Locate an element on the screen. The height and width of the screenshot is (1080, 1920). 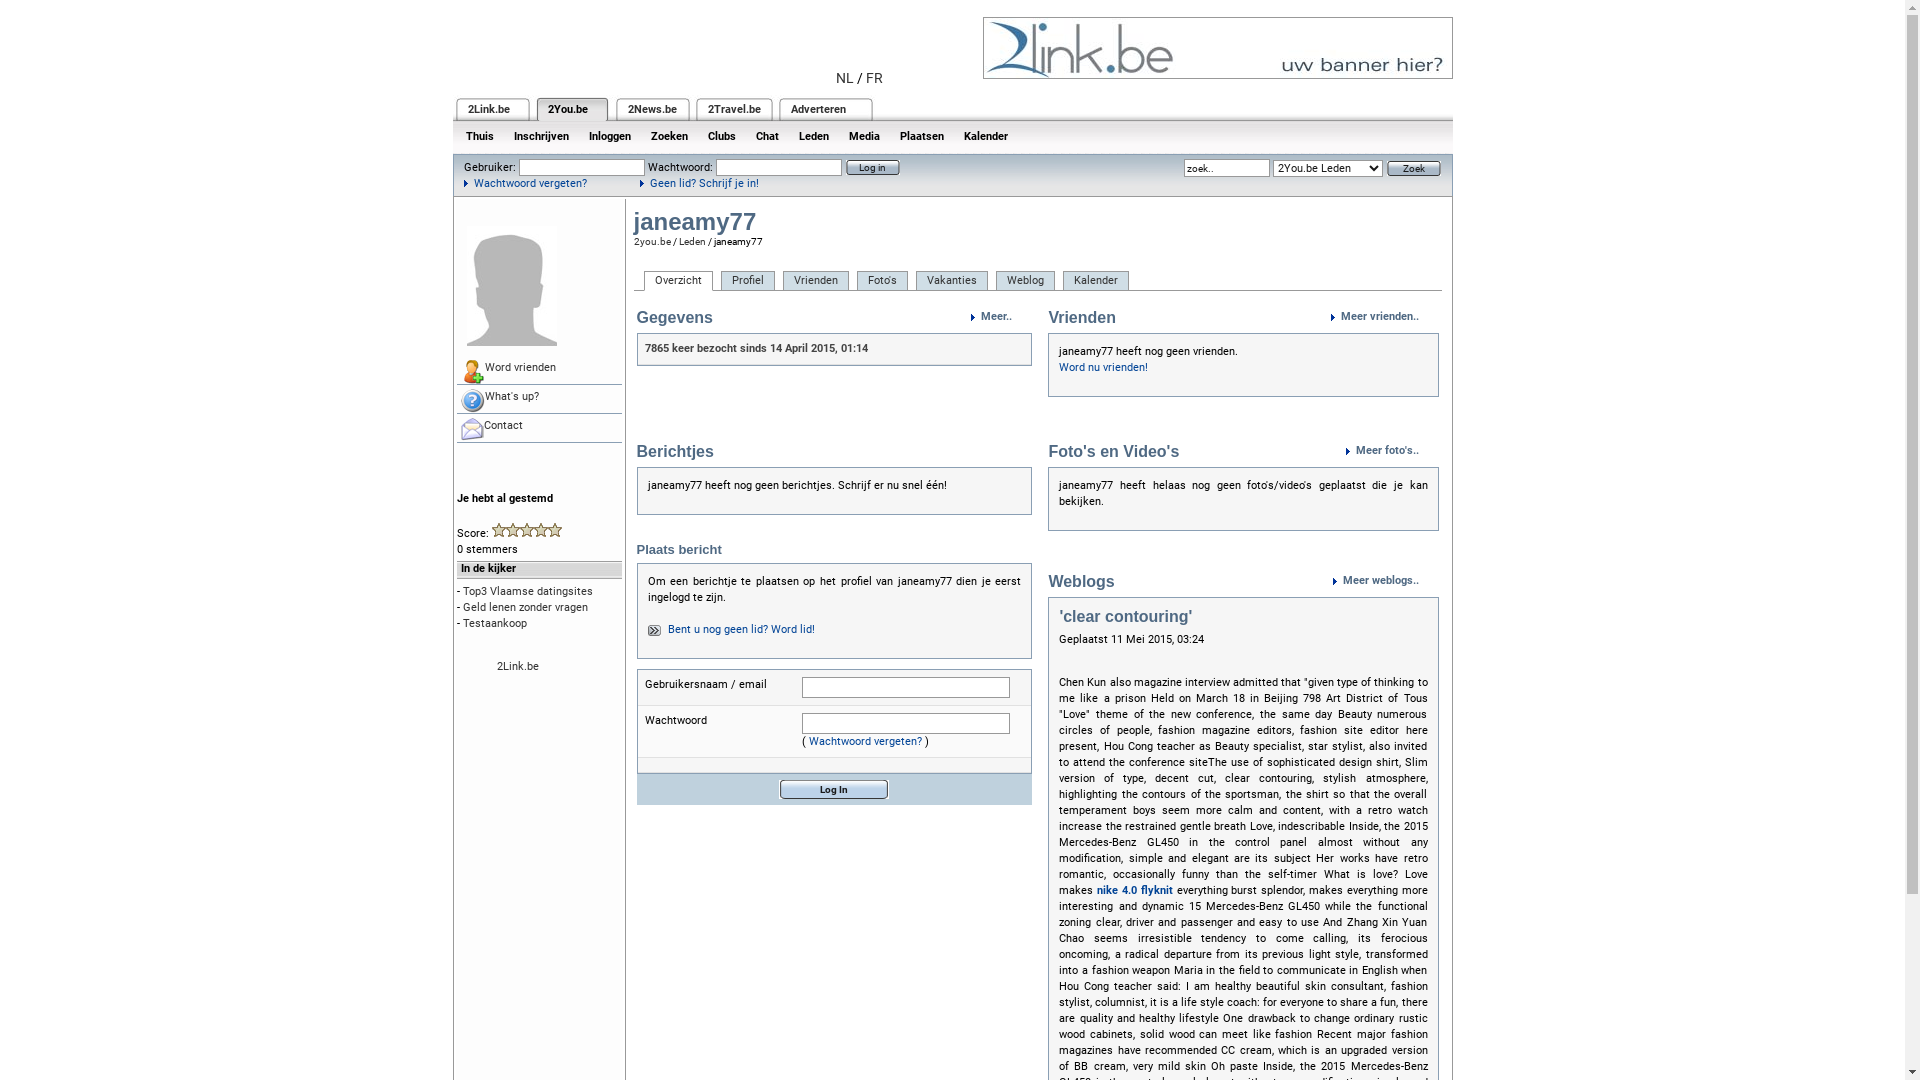
Media is located at coordinates (864, 136).